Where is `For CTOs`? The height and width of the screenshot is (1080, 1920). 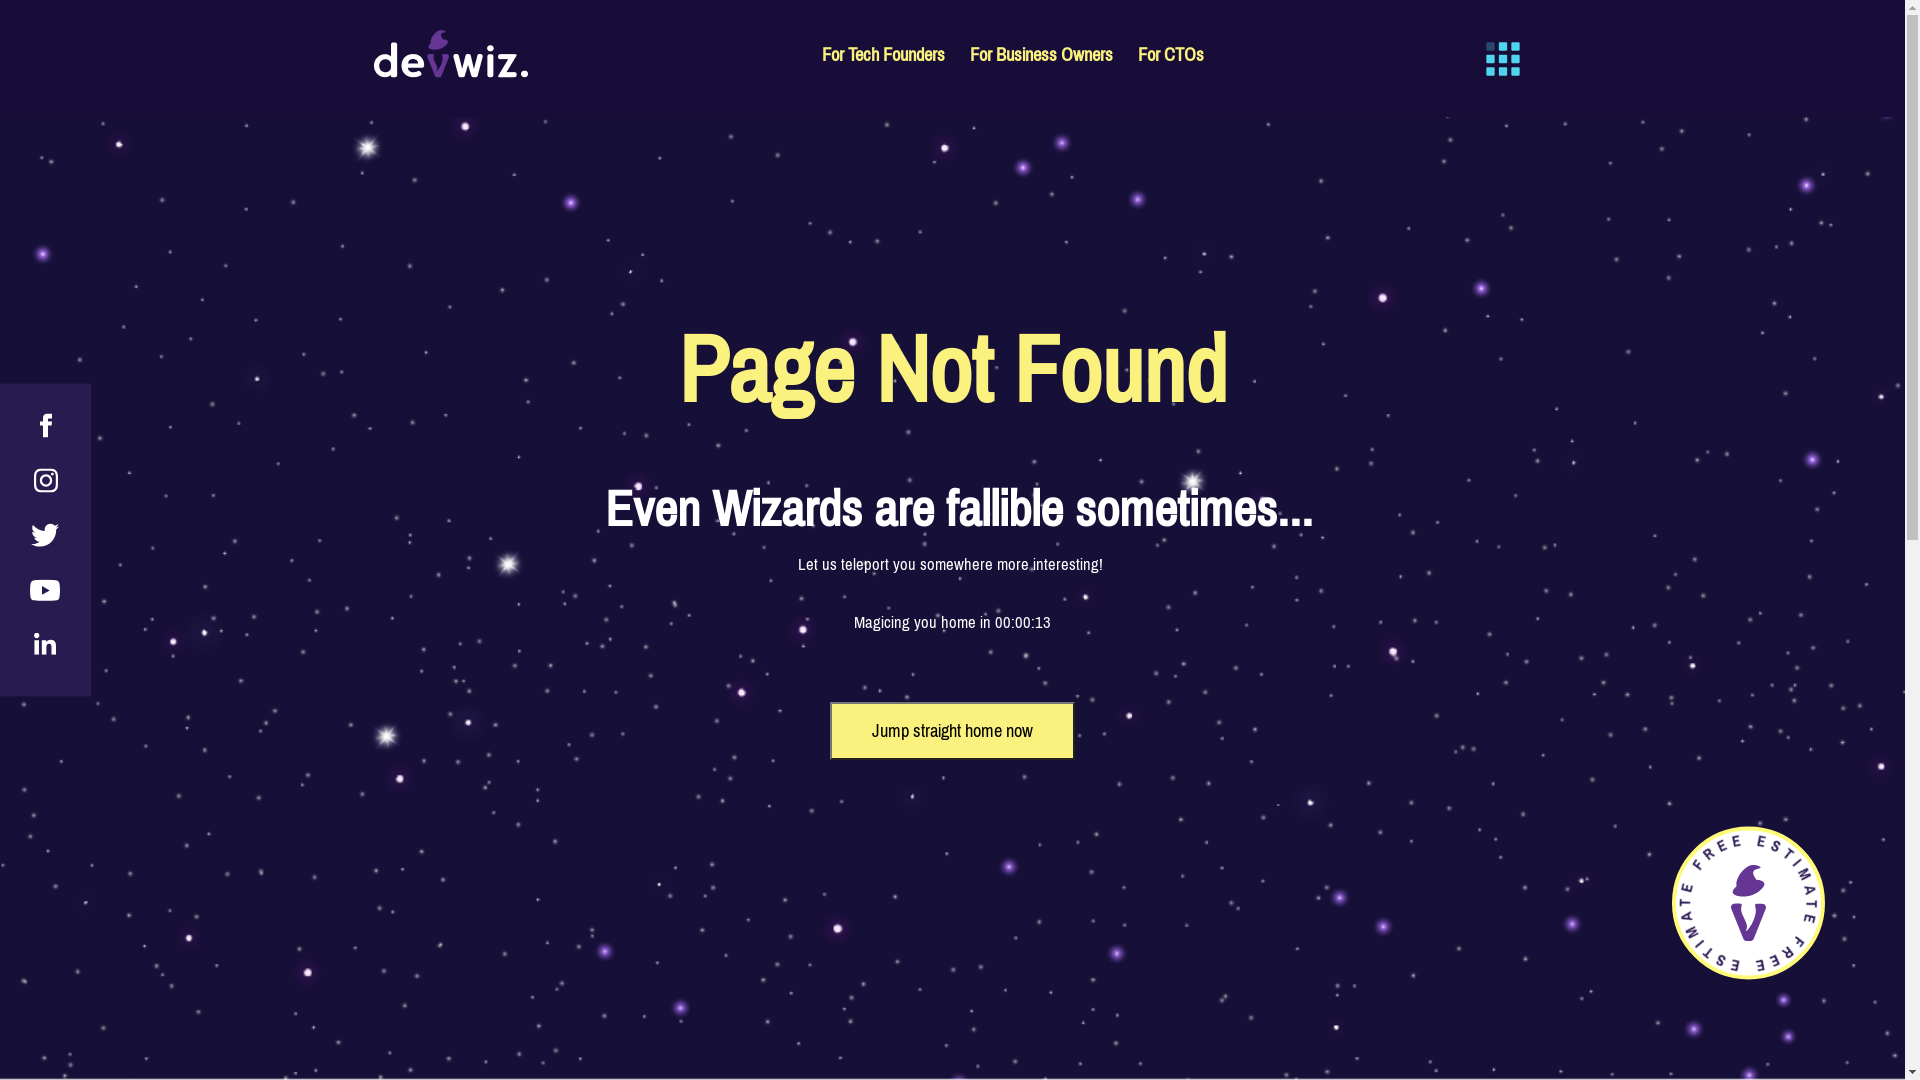
For CTOs is located at coordinates (1171, 59).